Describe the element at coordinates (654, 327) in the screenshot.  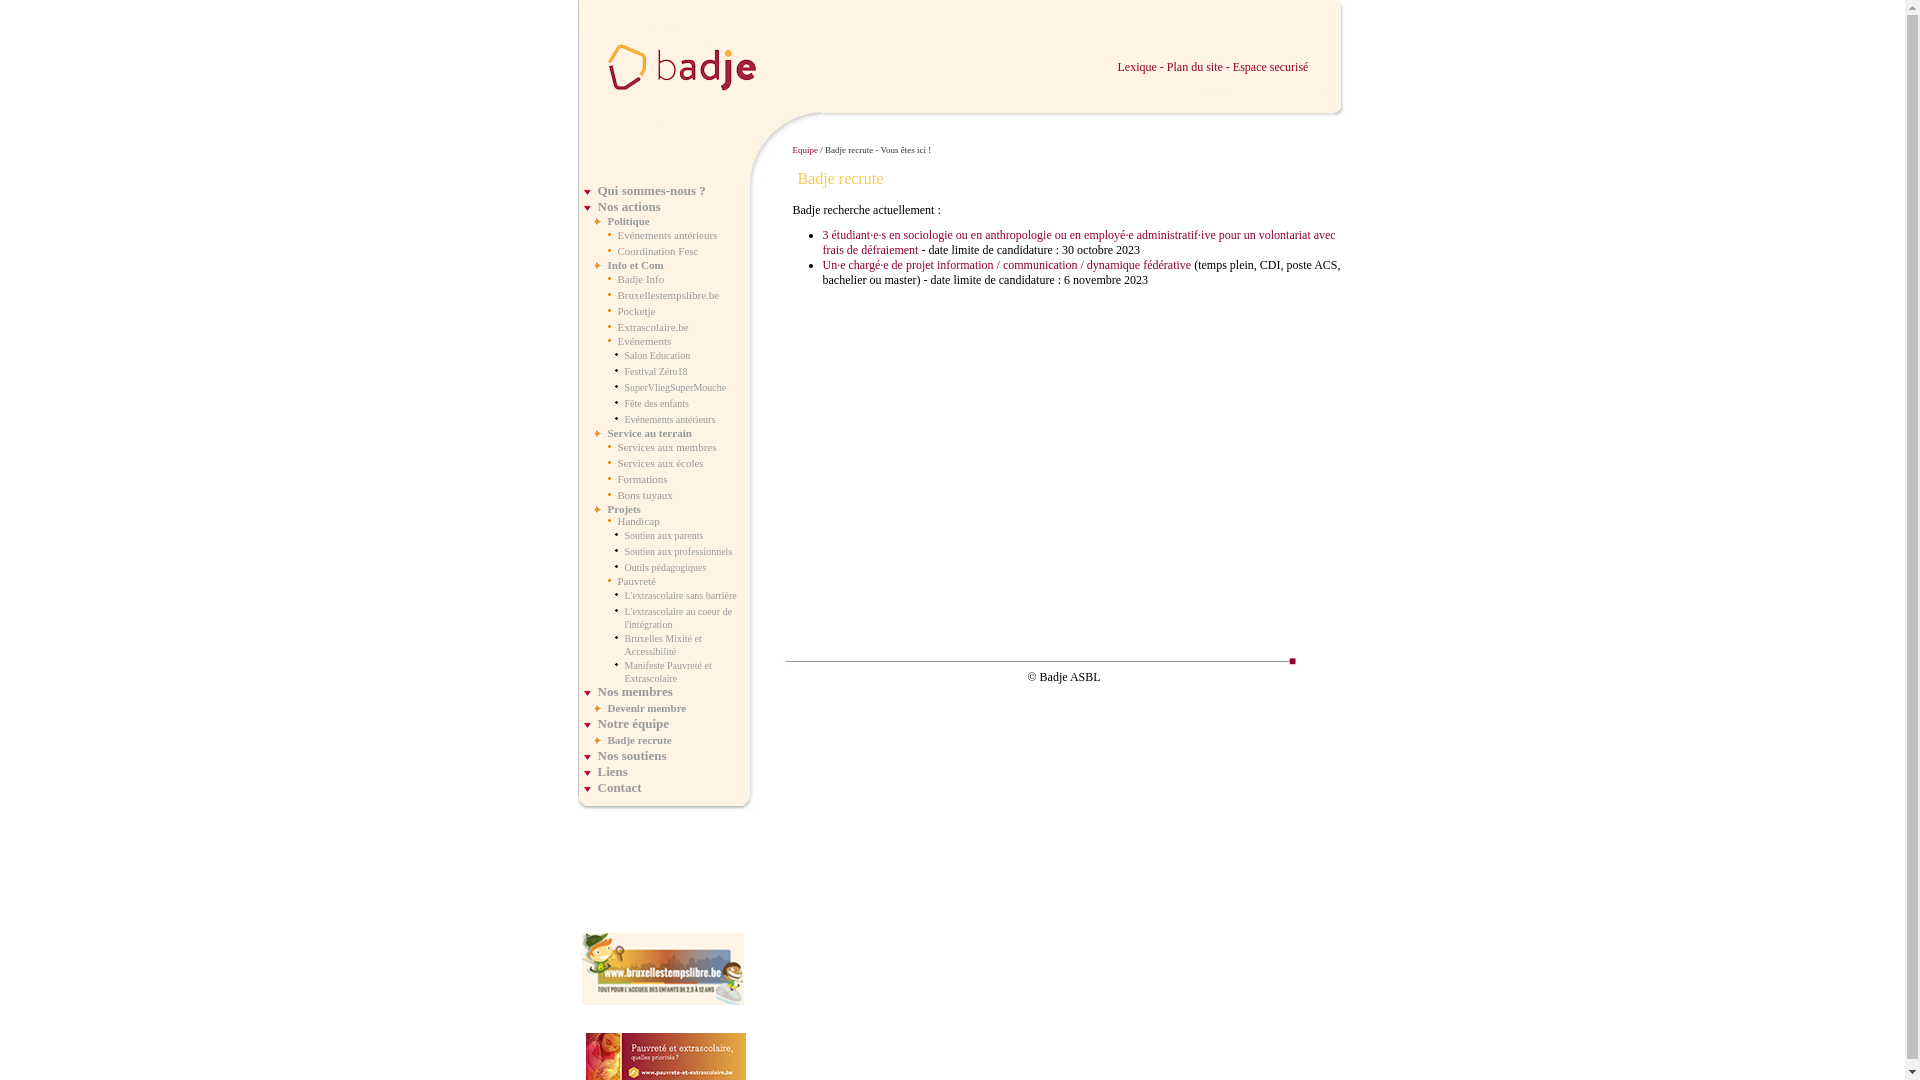
I see `Extrascolaire.be` at that location.